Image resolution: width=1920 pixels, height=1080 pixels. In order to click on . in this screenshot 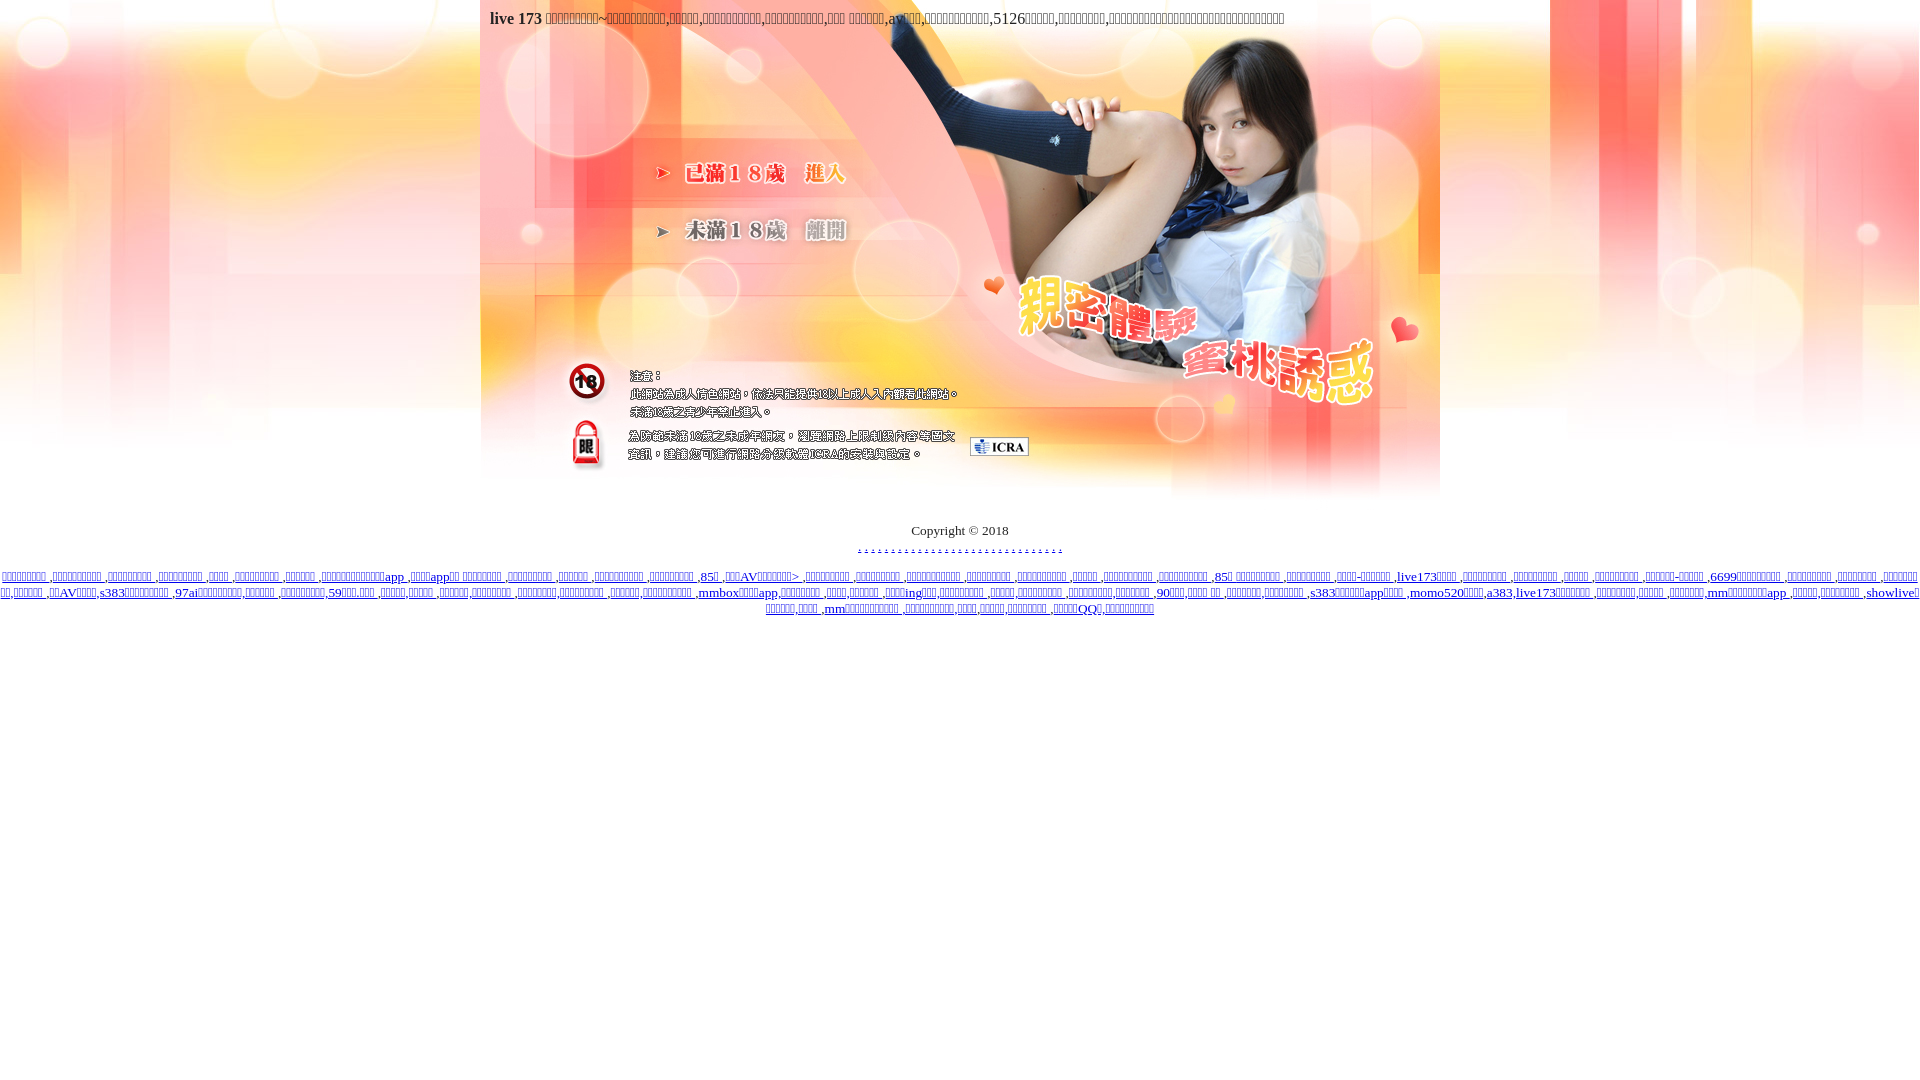, I will do `click(974, 546)`.